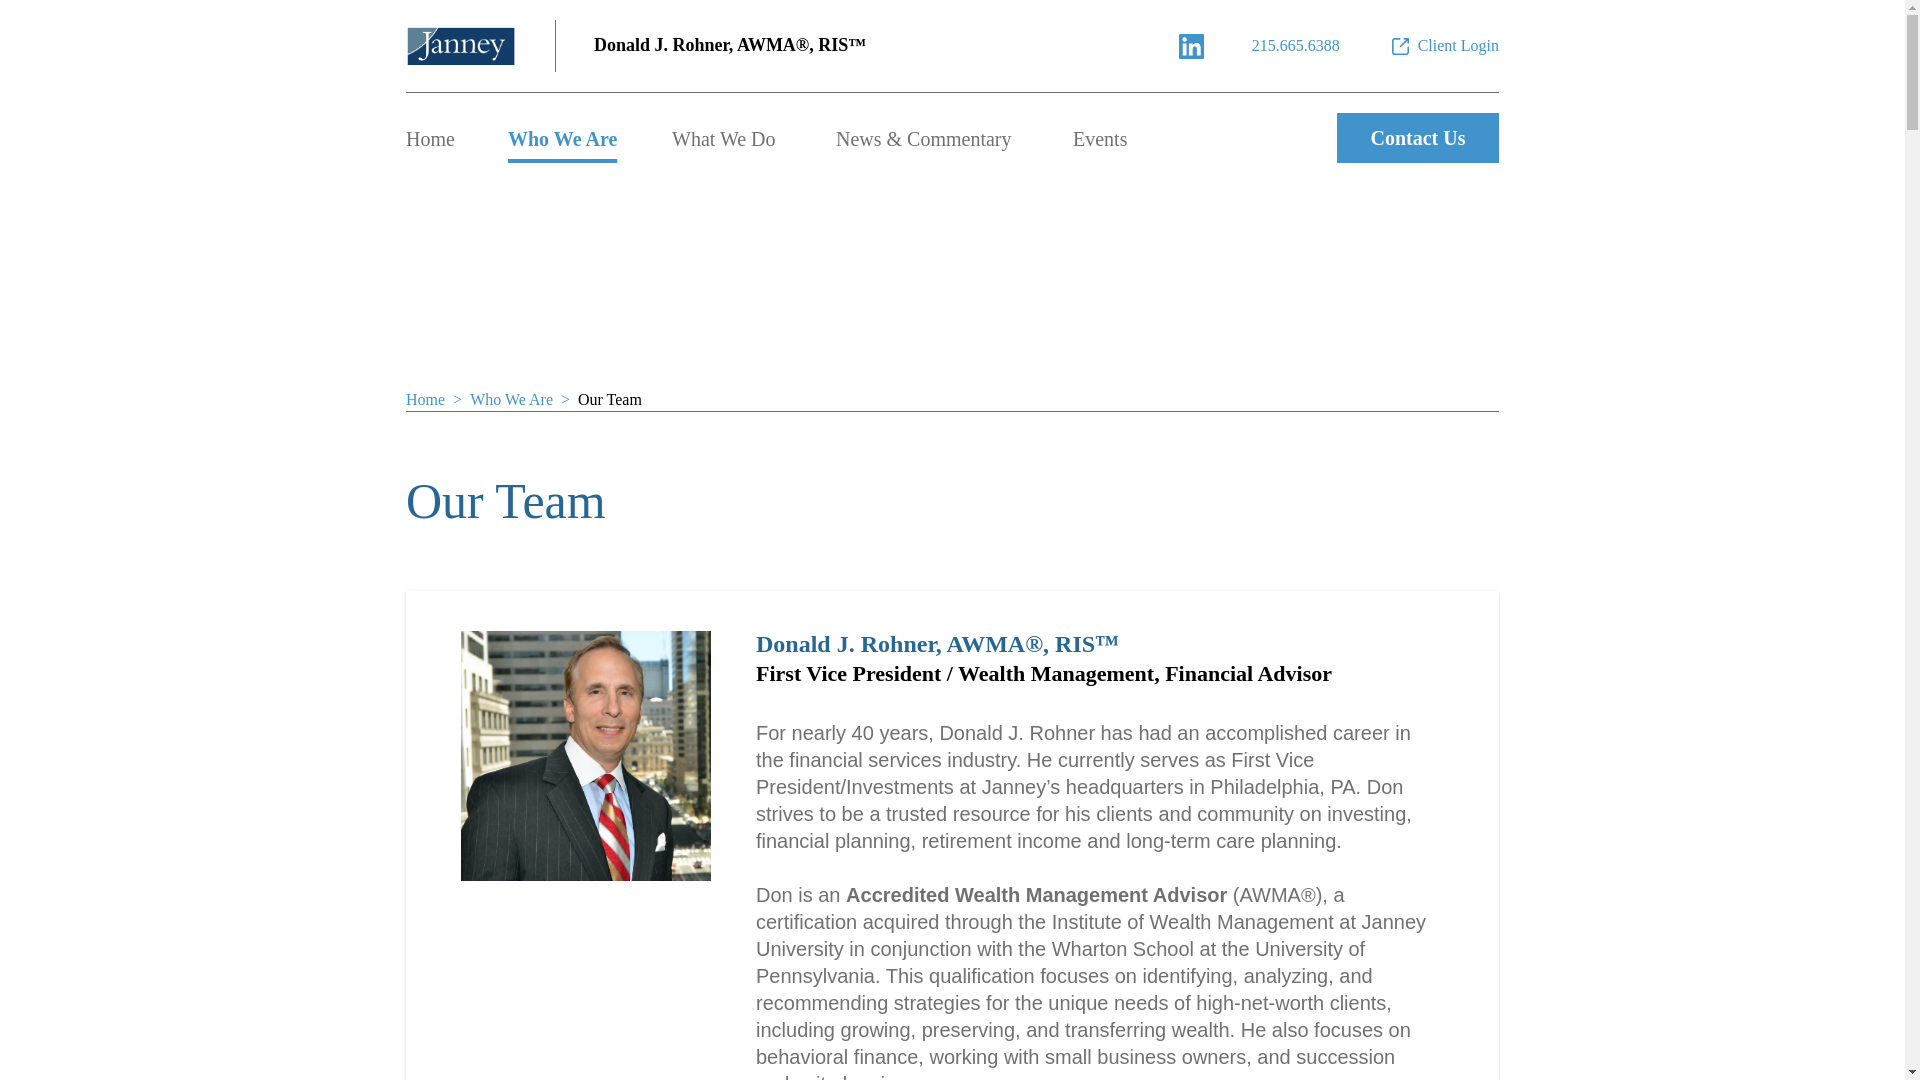 The image size is (1920, 1080). What do you see at coordinates (1296, 46) in the screenshot?
I see `215.665.6388` at bounding box center [1296, 46].